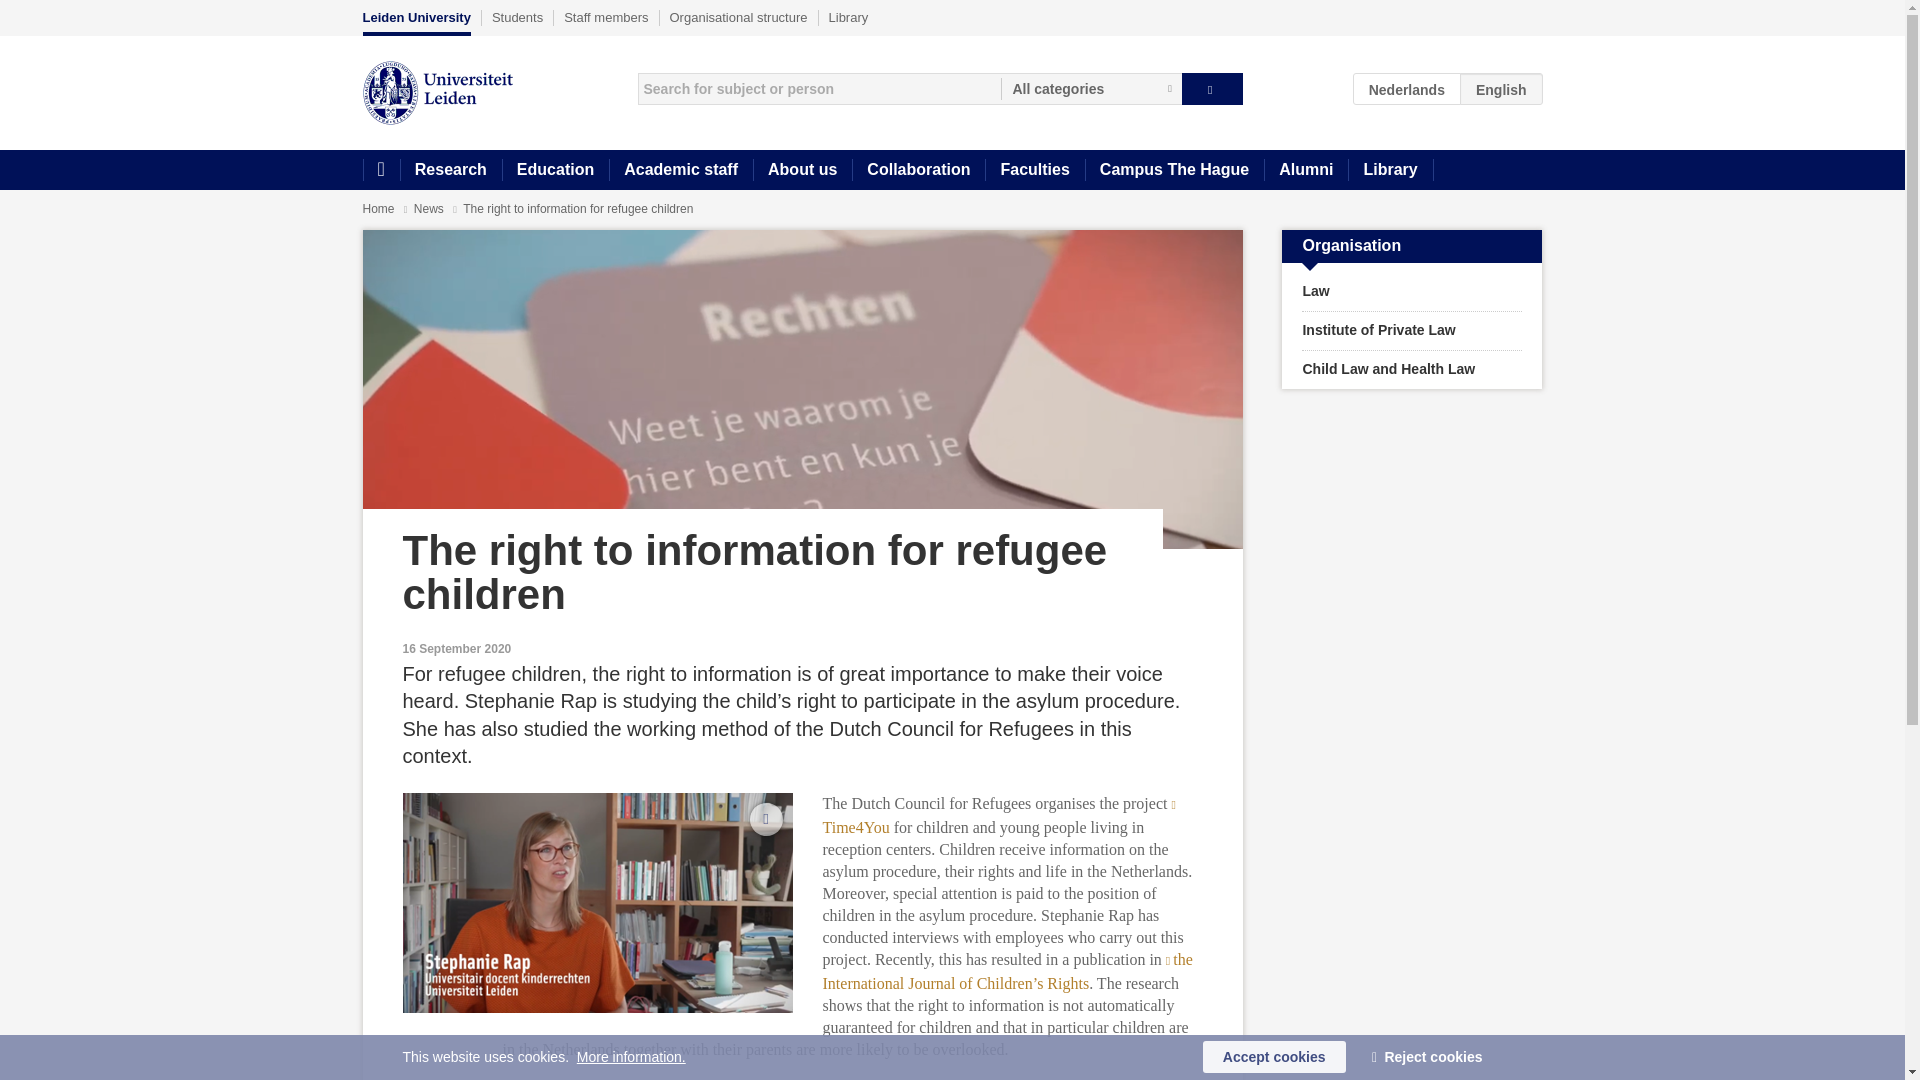  I want to click on Faculties, so click(1034, 170).